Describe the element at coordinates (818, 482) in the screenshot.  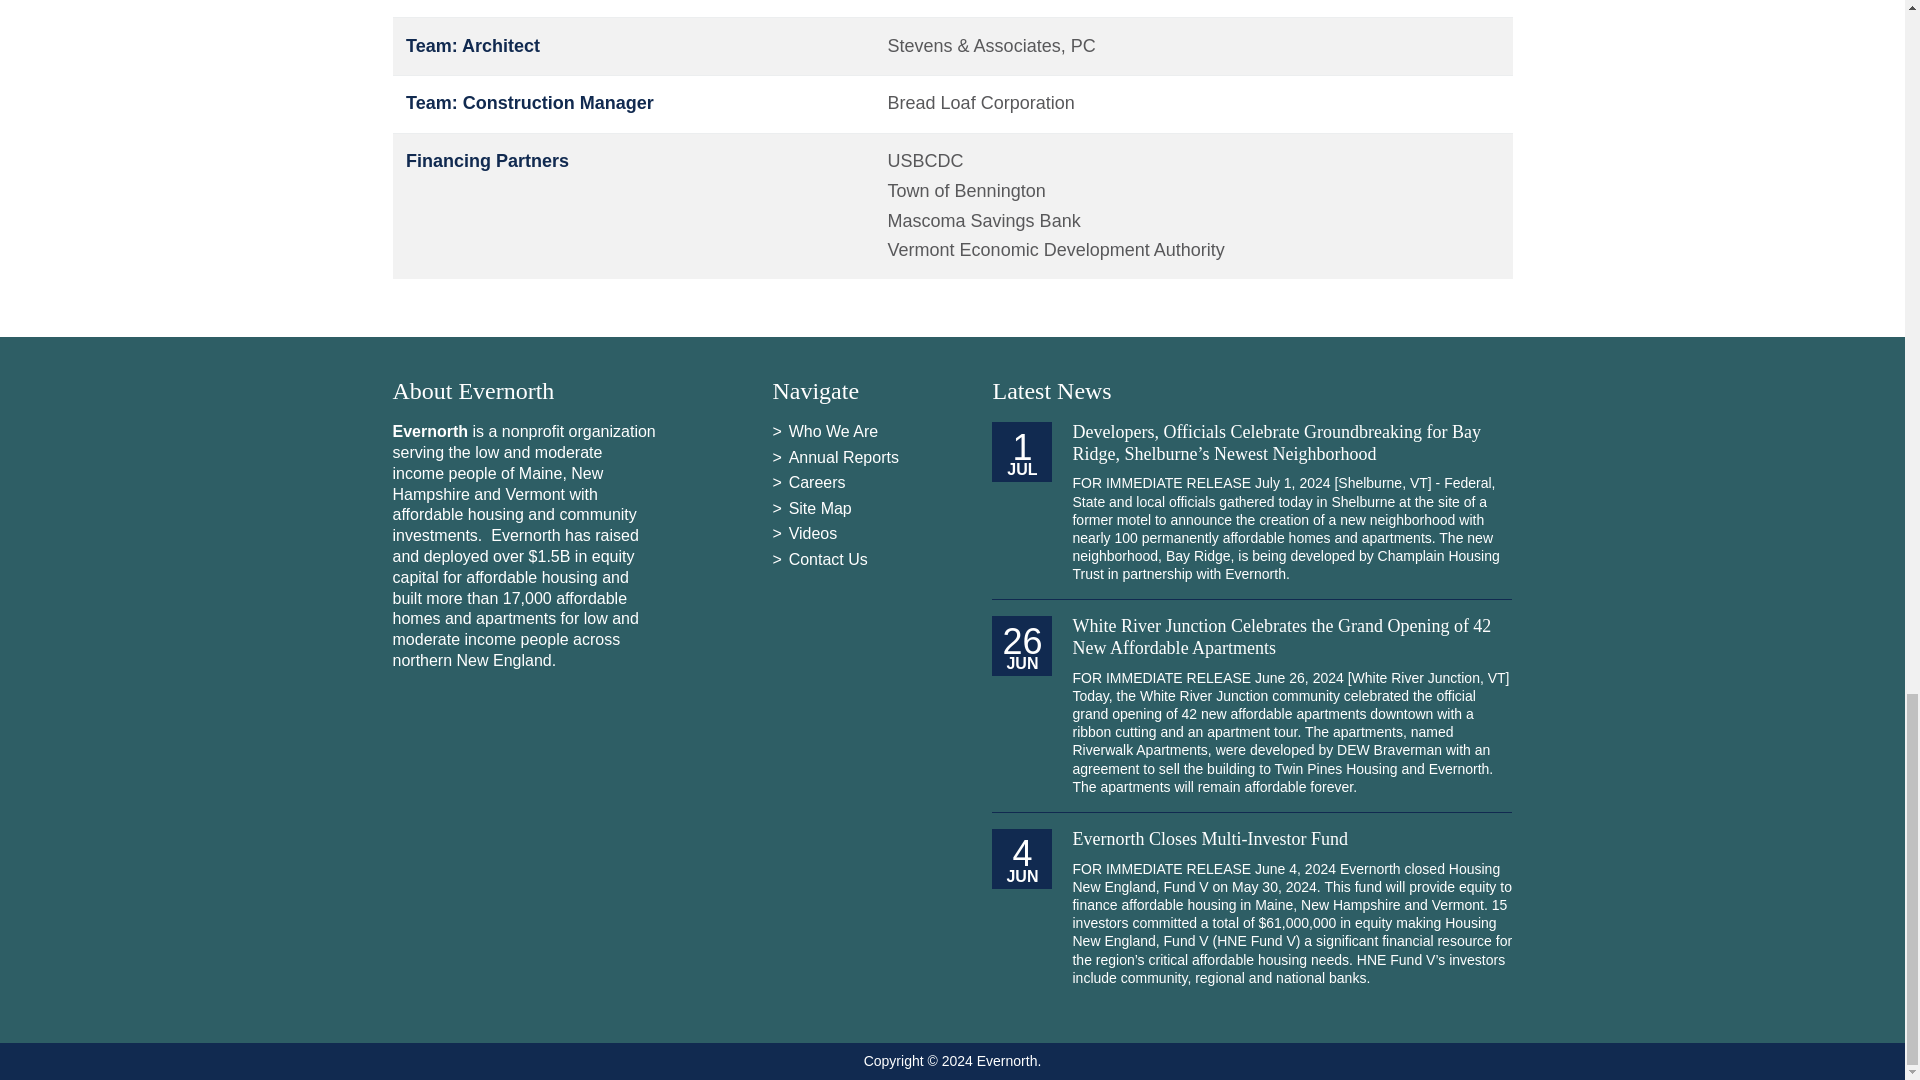
I see `Careers` at that location.